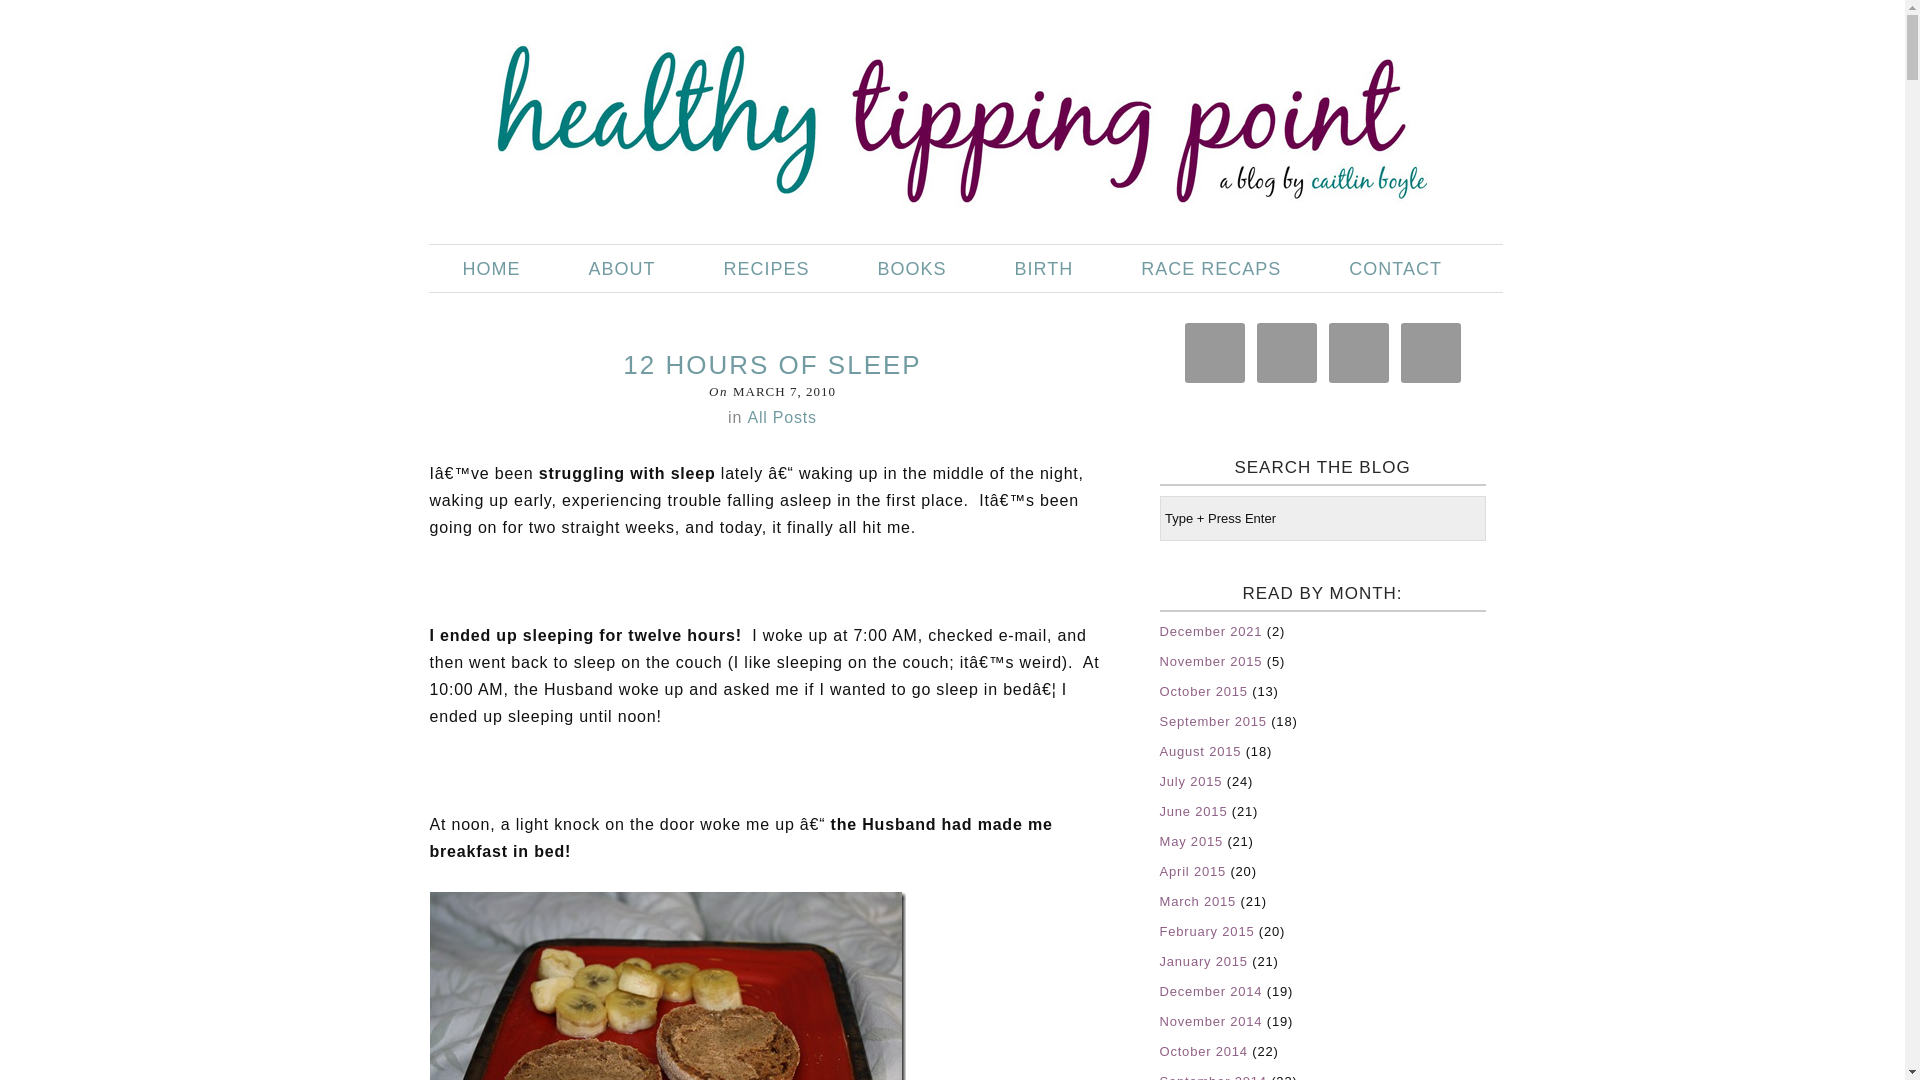 The height and width of the screenshot is (1080, 1920). What do you see at coordinates (622, 268) in the screenshot?
I see `ABOUT` at bounding box center [622, 268].